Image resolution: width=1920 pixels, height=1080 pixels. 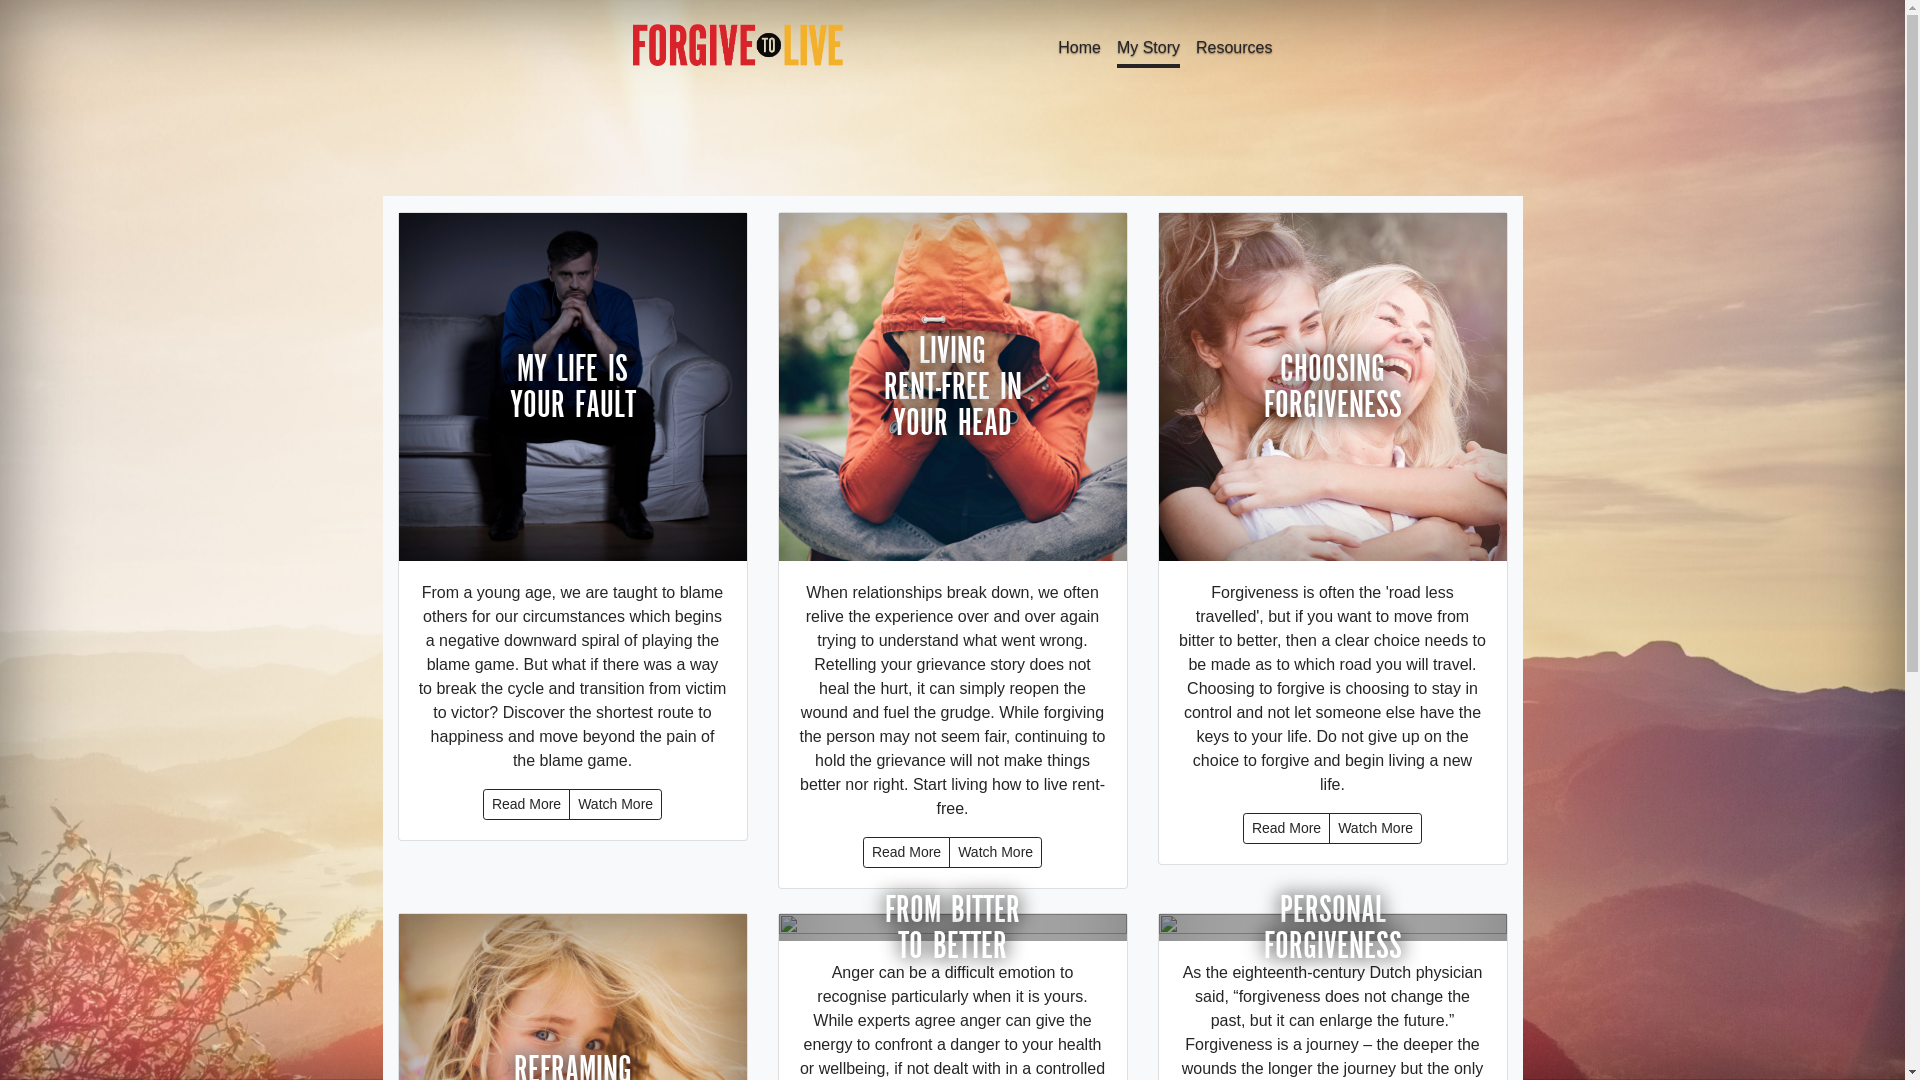 What do you see at coordinates (1286, 828) in the screenshot?
I see `Read More` at bounding box center [1286, 828].